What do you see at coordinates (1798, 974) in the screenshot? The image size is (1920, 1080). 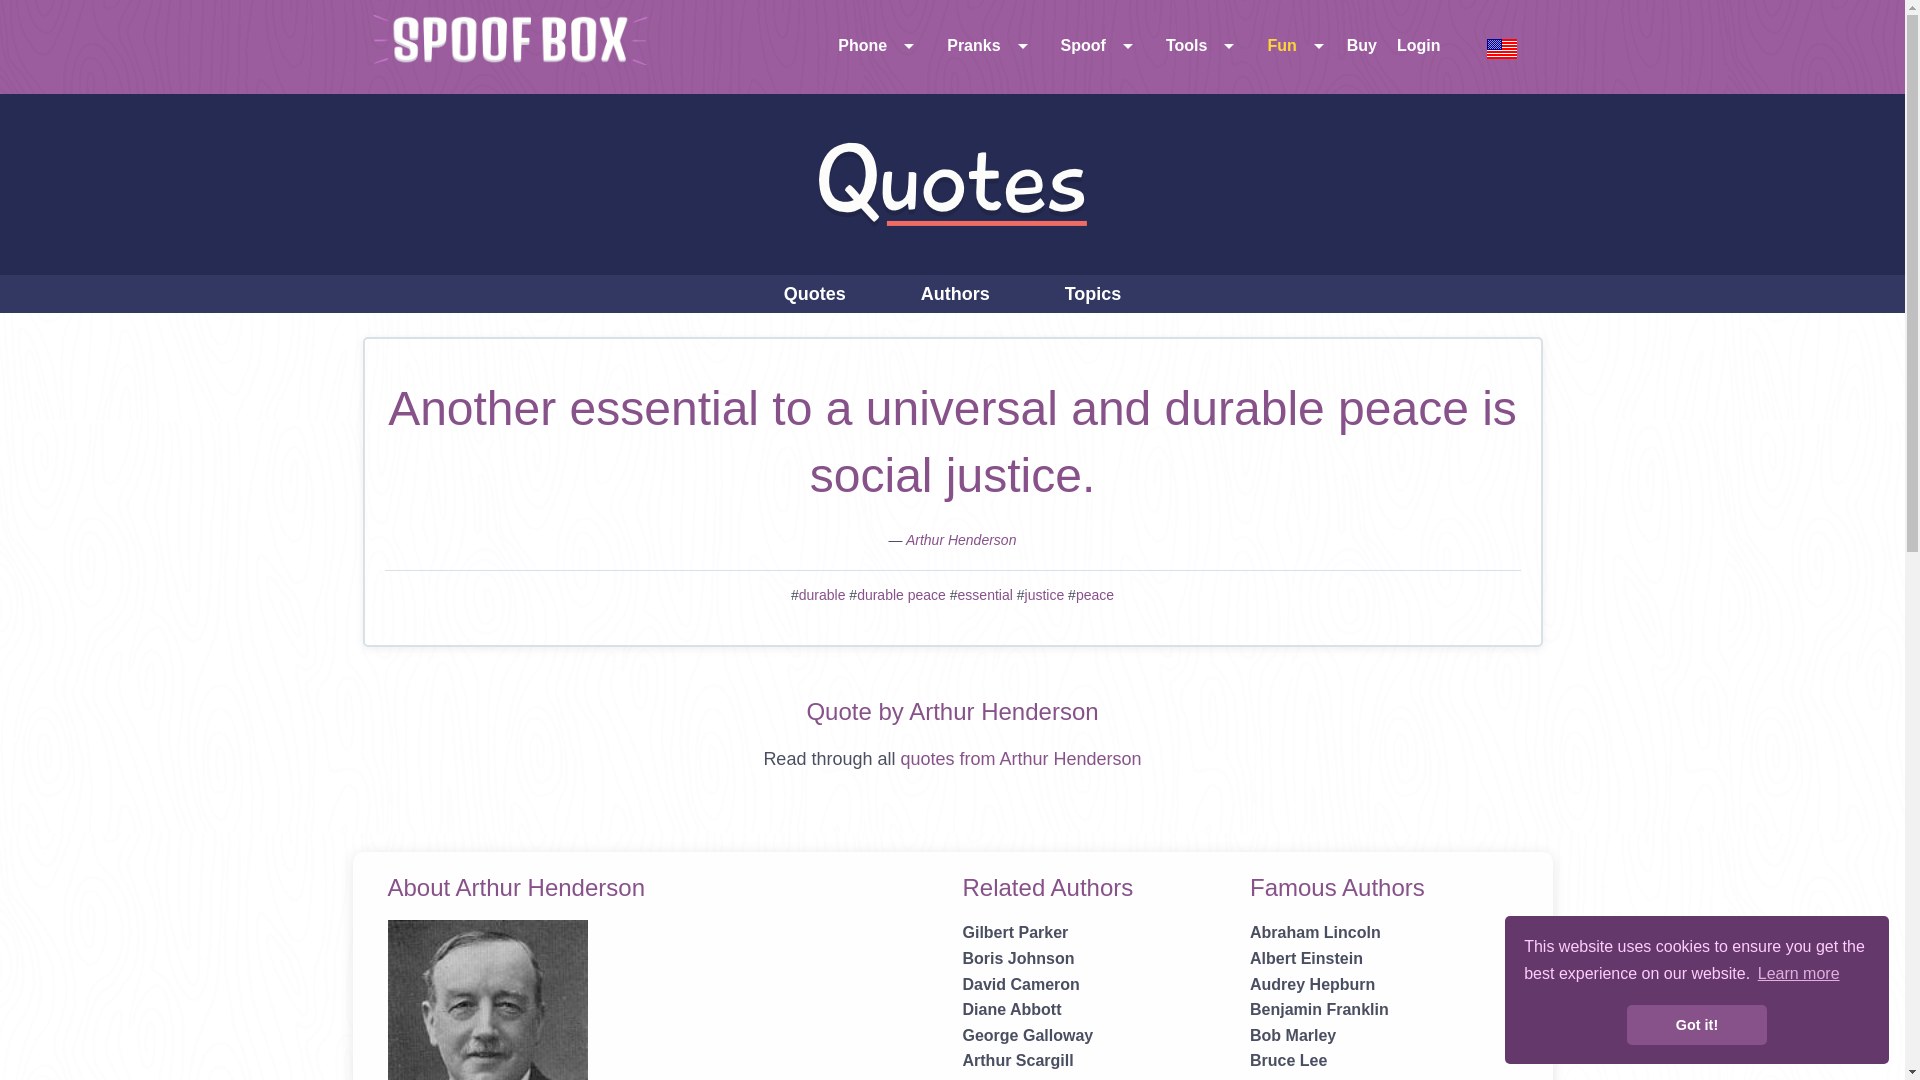 I see `Learn more` at bounding box center [1798, 974].